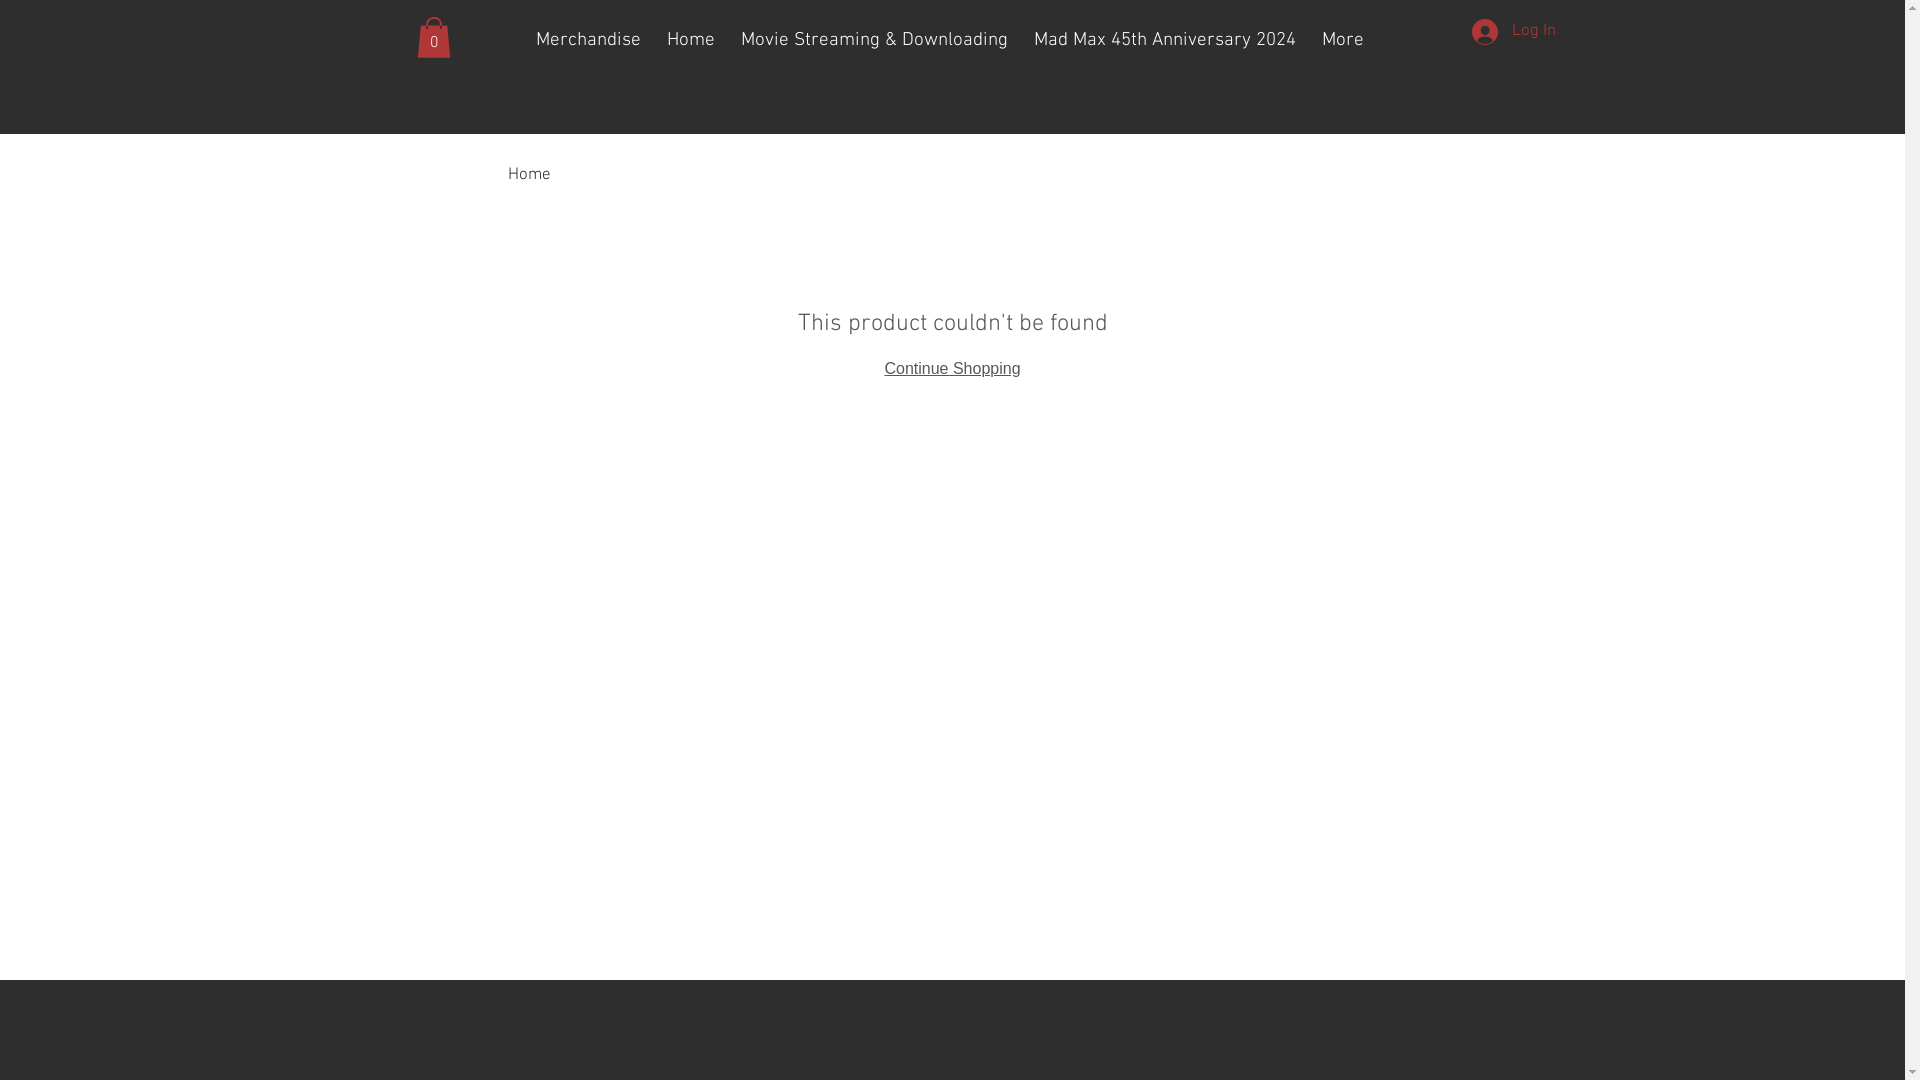  I want to click on 0, so click(433, 38).